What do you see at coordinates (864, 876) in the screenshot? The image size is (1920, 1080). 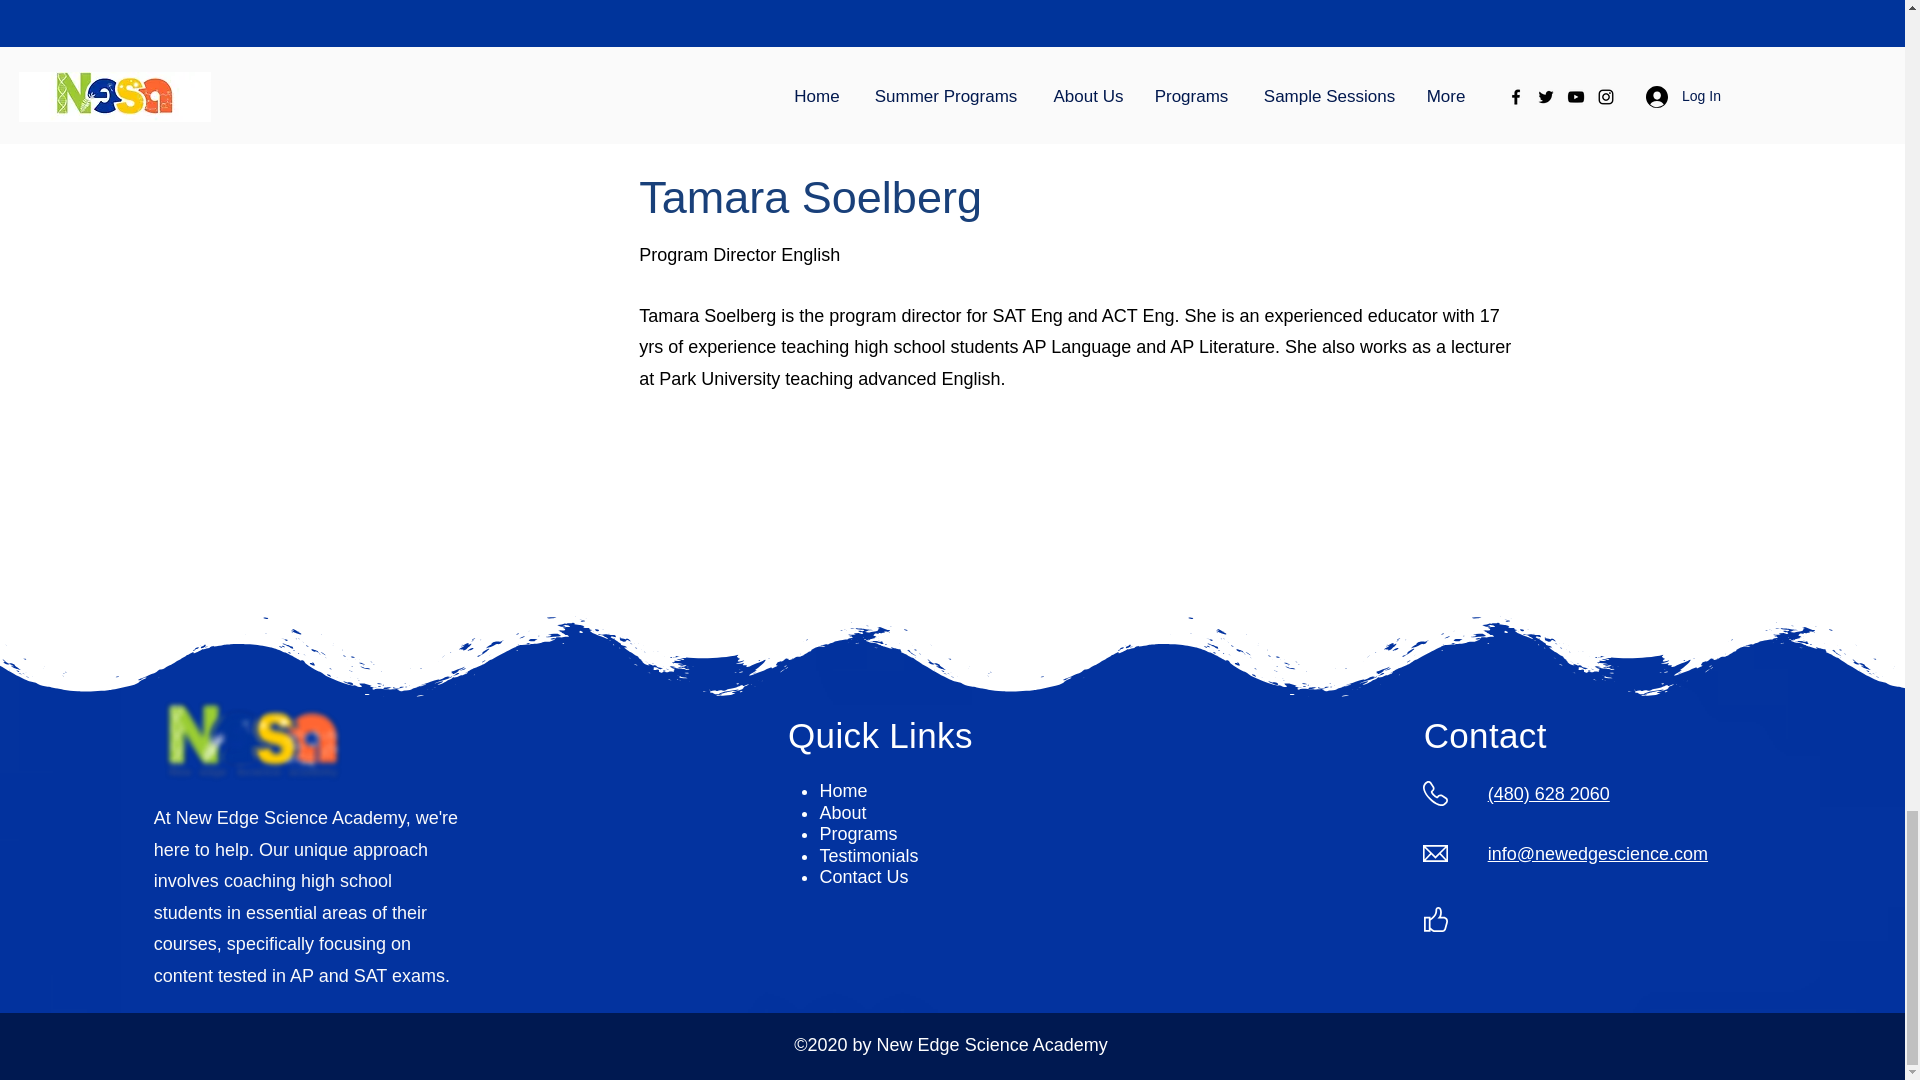 I see `Contact Us` at bounding box center [864, 876].